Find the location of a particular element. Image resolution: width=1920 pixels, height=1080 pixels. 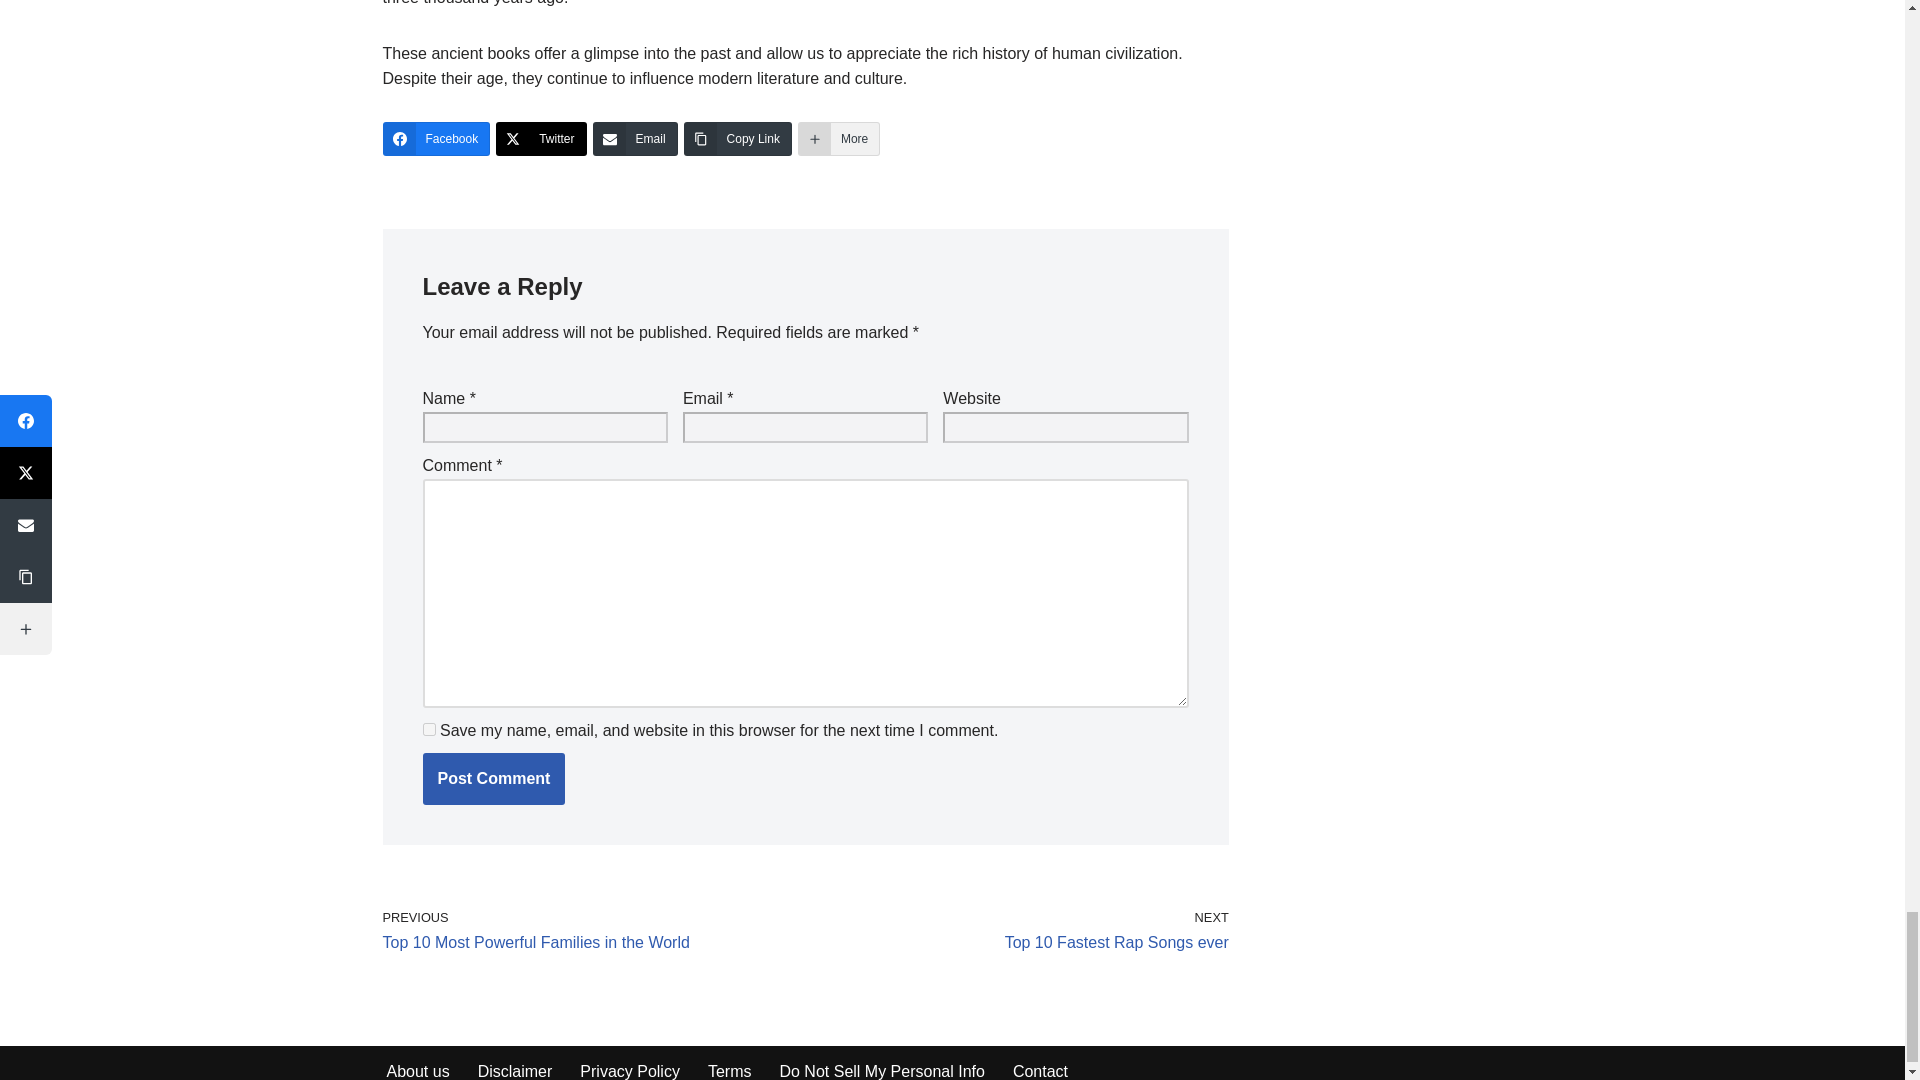

yes is located at coordinates (428, 728).